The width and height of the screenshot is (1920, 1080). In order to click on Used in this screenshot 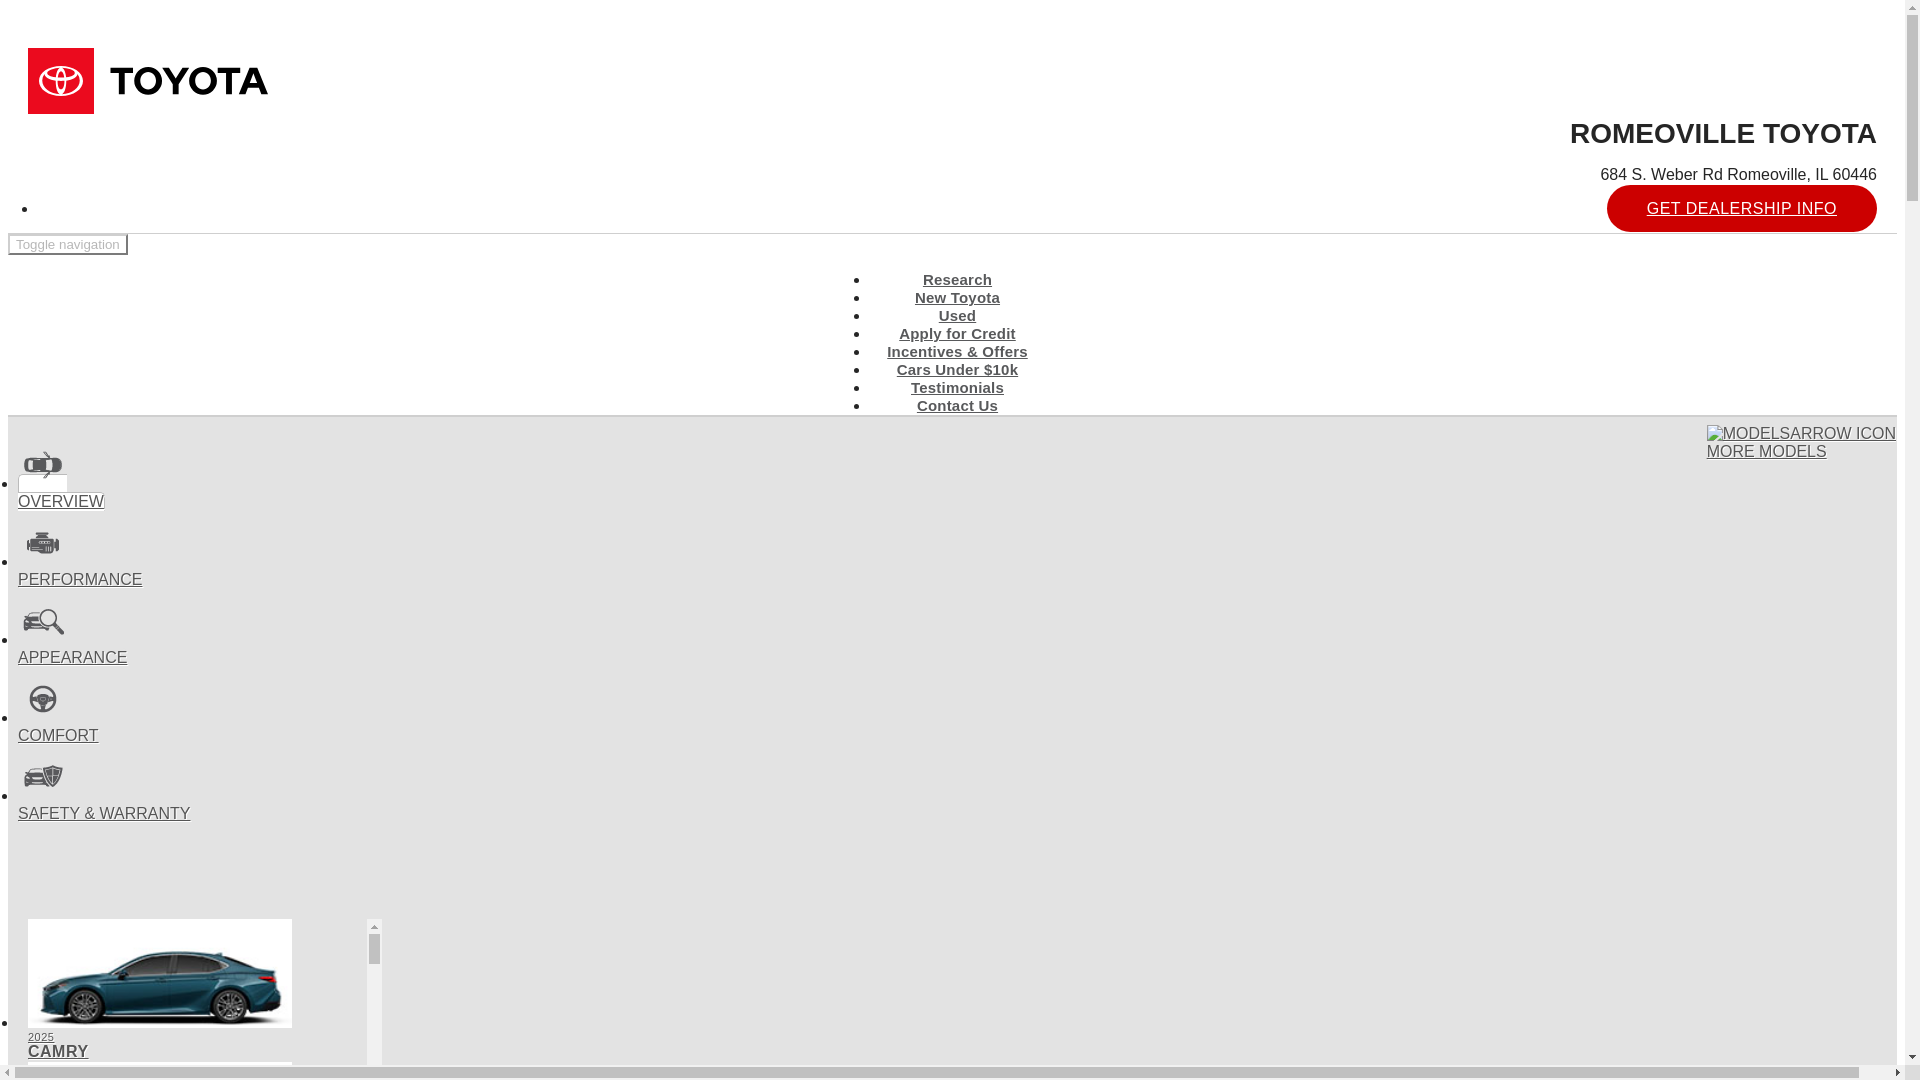, I will do `click(1742, 208)`.